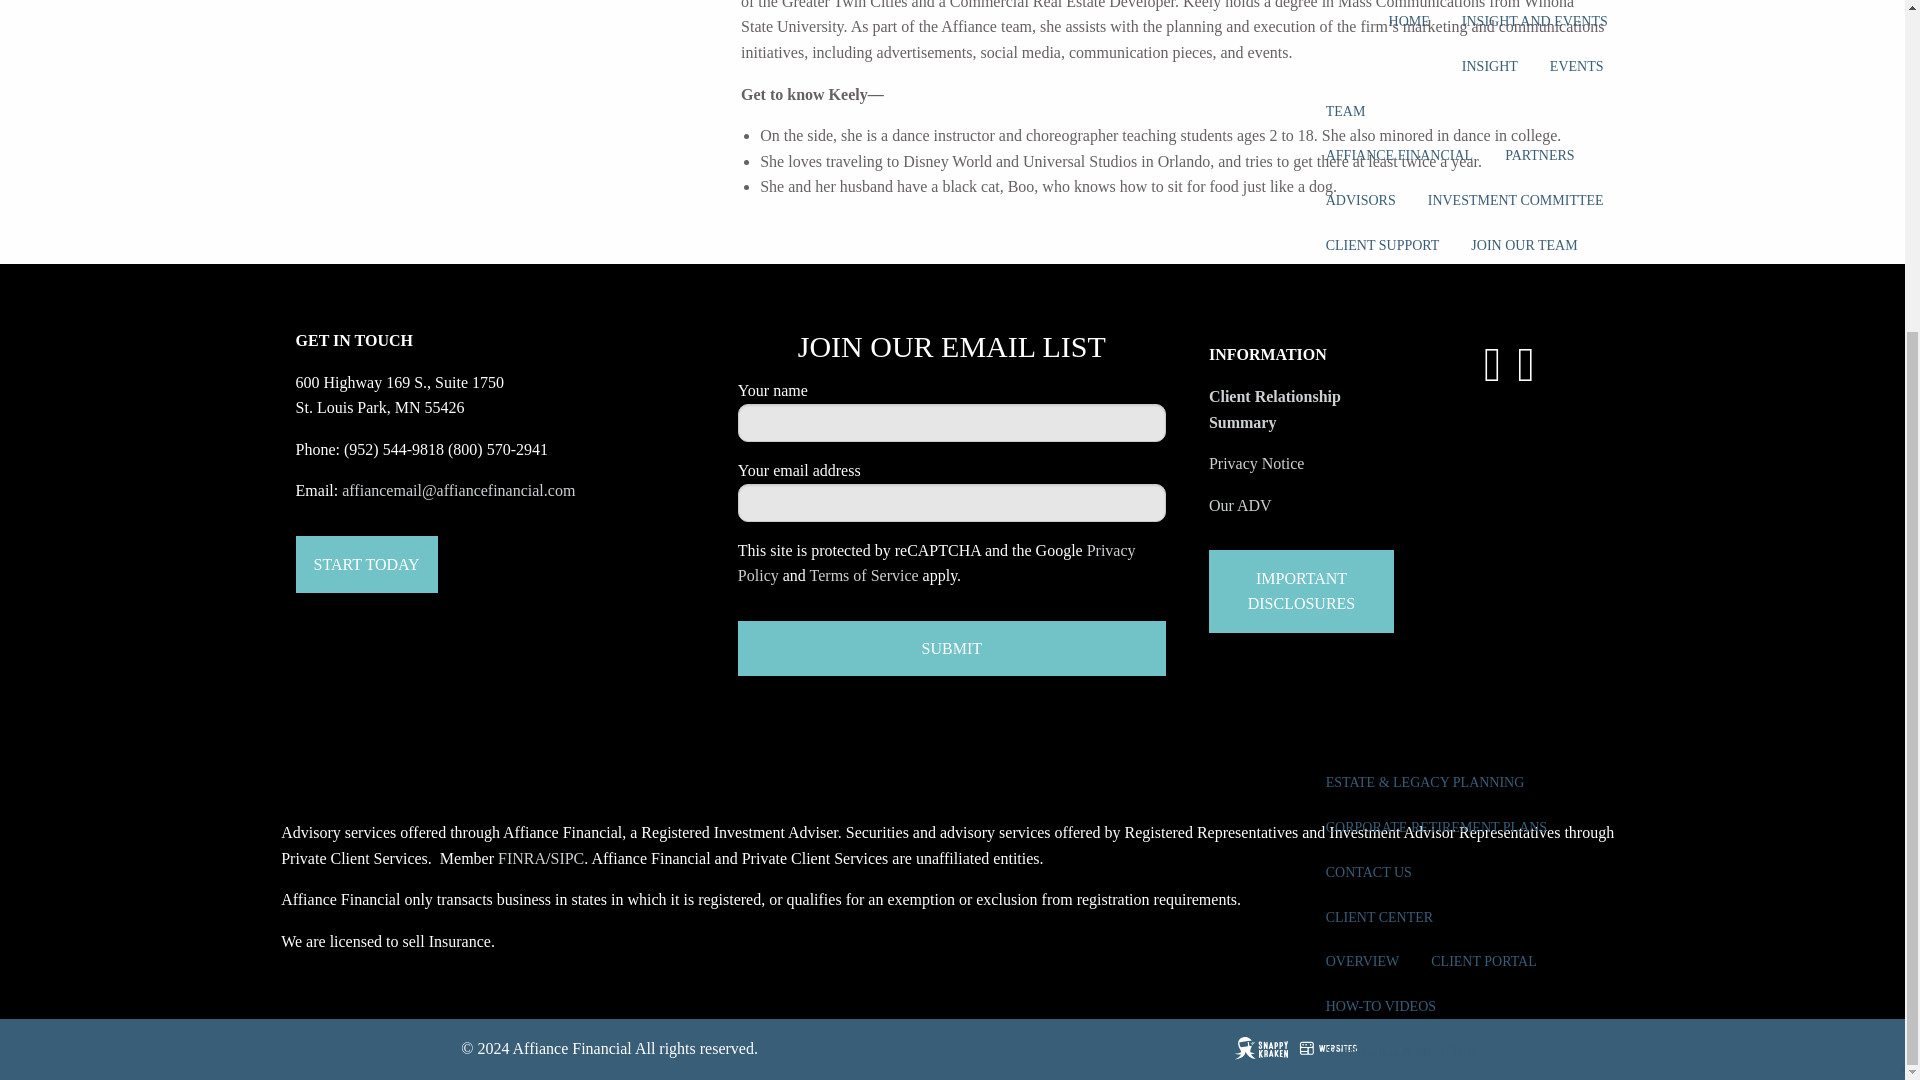  What do you see at coordinates (1368, 405) in the screenshot?
I see `CONTACT US` at bounding box center [1368, 405].